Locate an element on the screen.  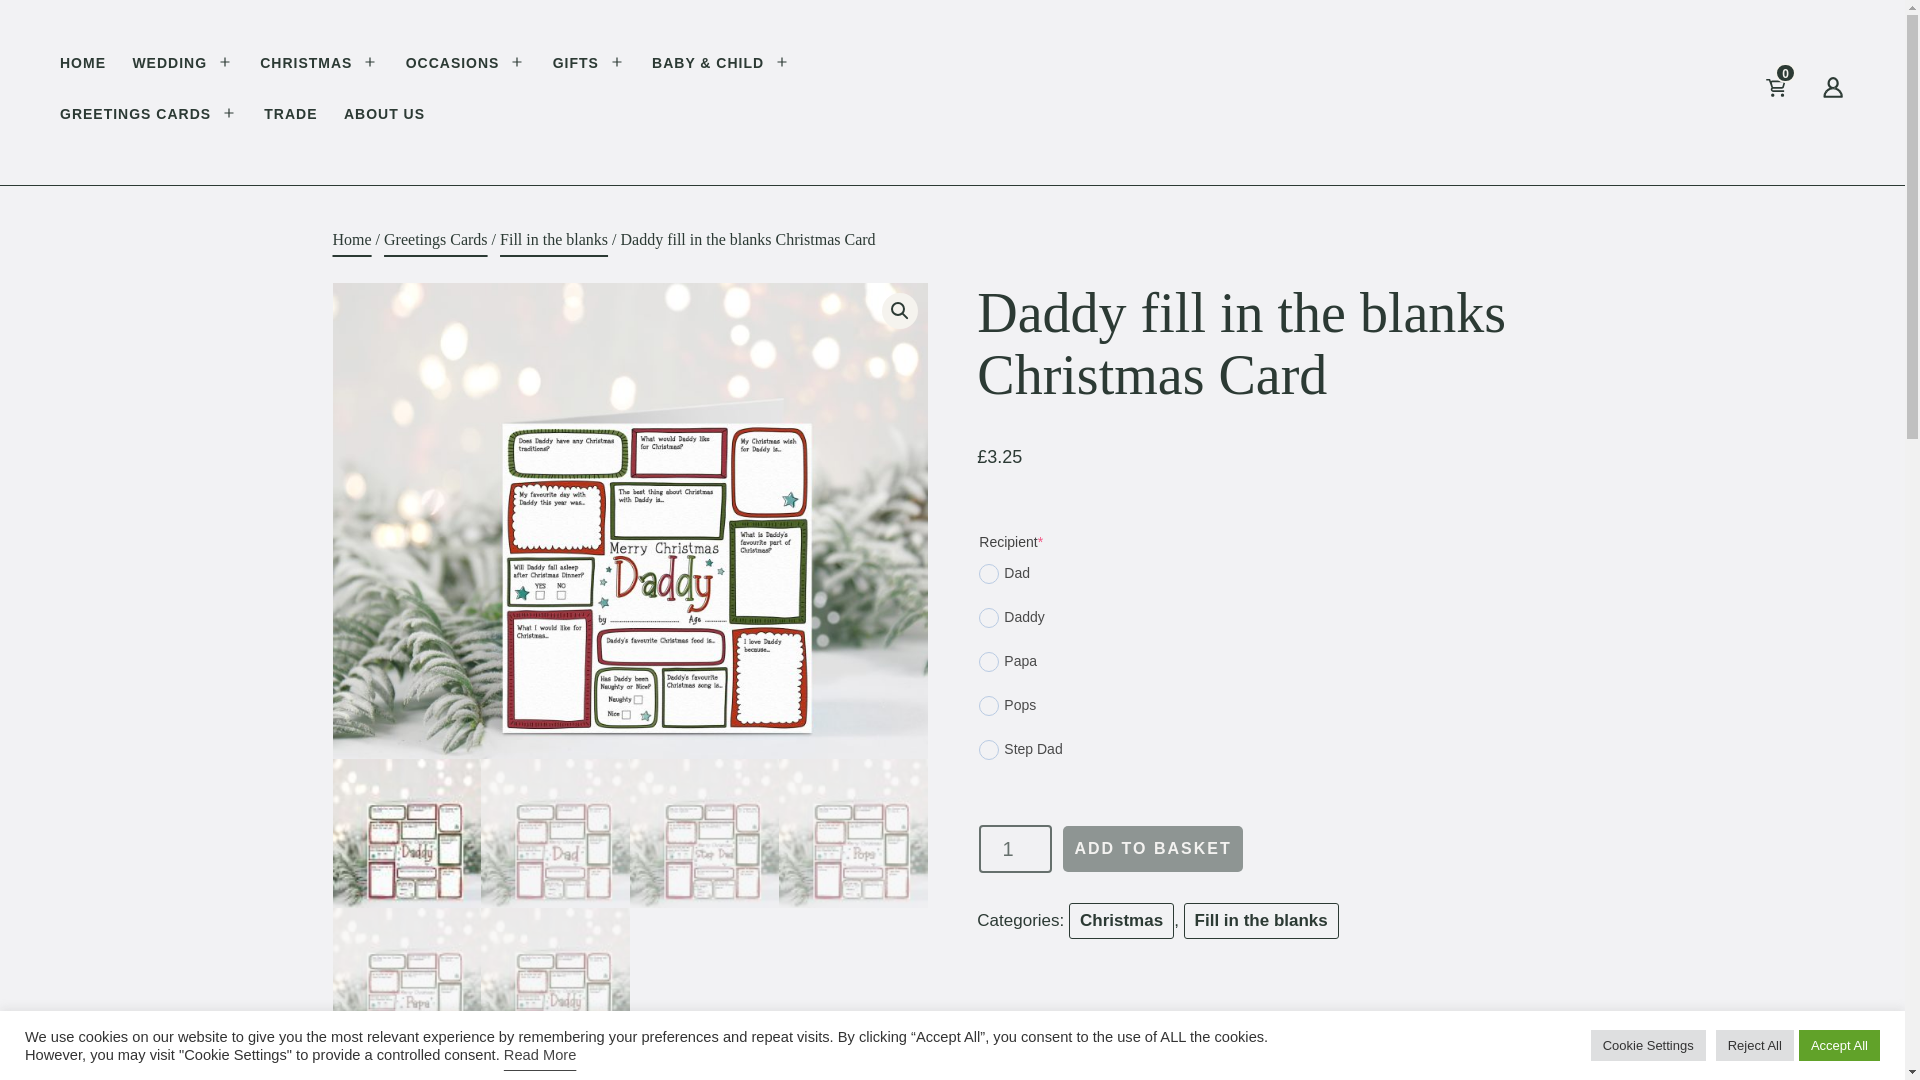
OCCASIONS is located at coordinates (452, 66).